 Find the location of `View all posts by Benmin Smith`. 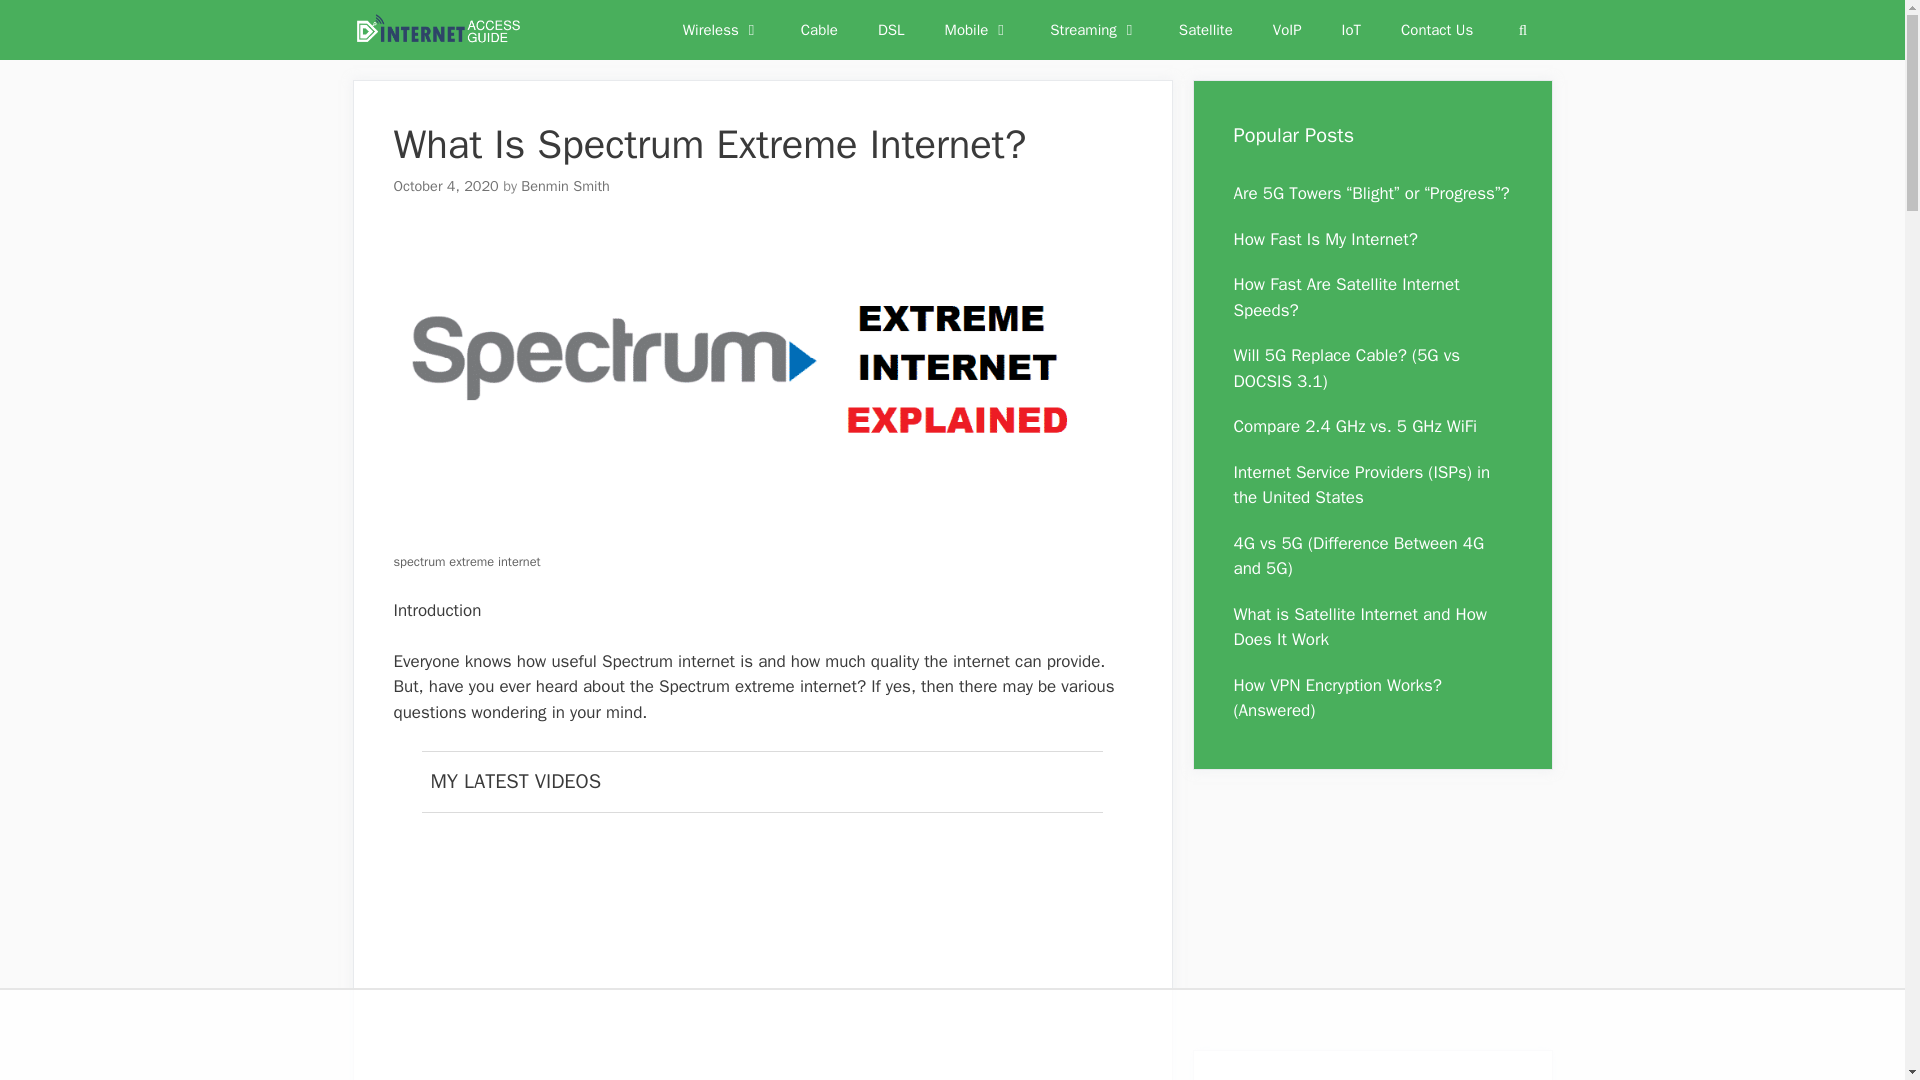

View all posts by Benmin Smith is located at coordinates (565, 186).